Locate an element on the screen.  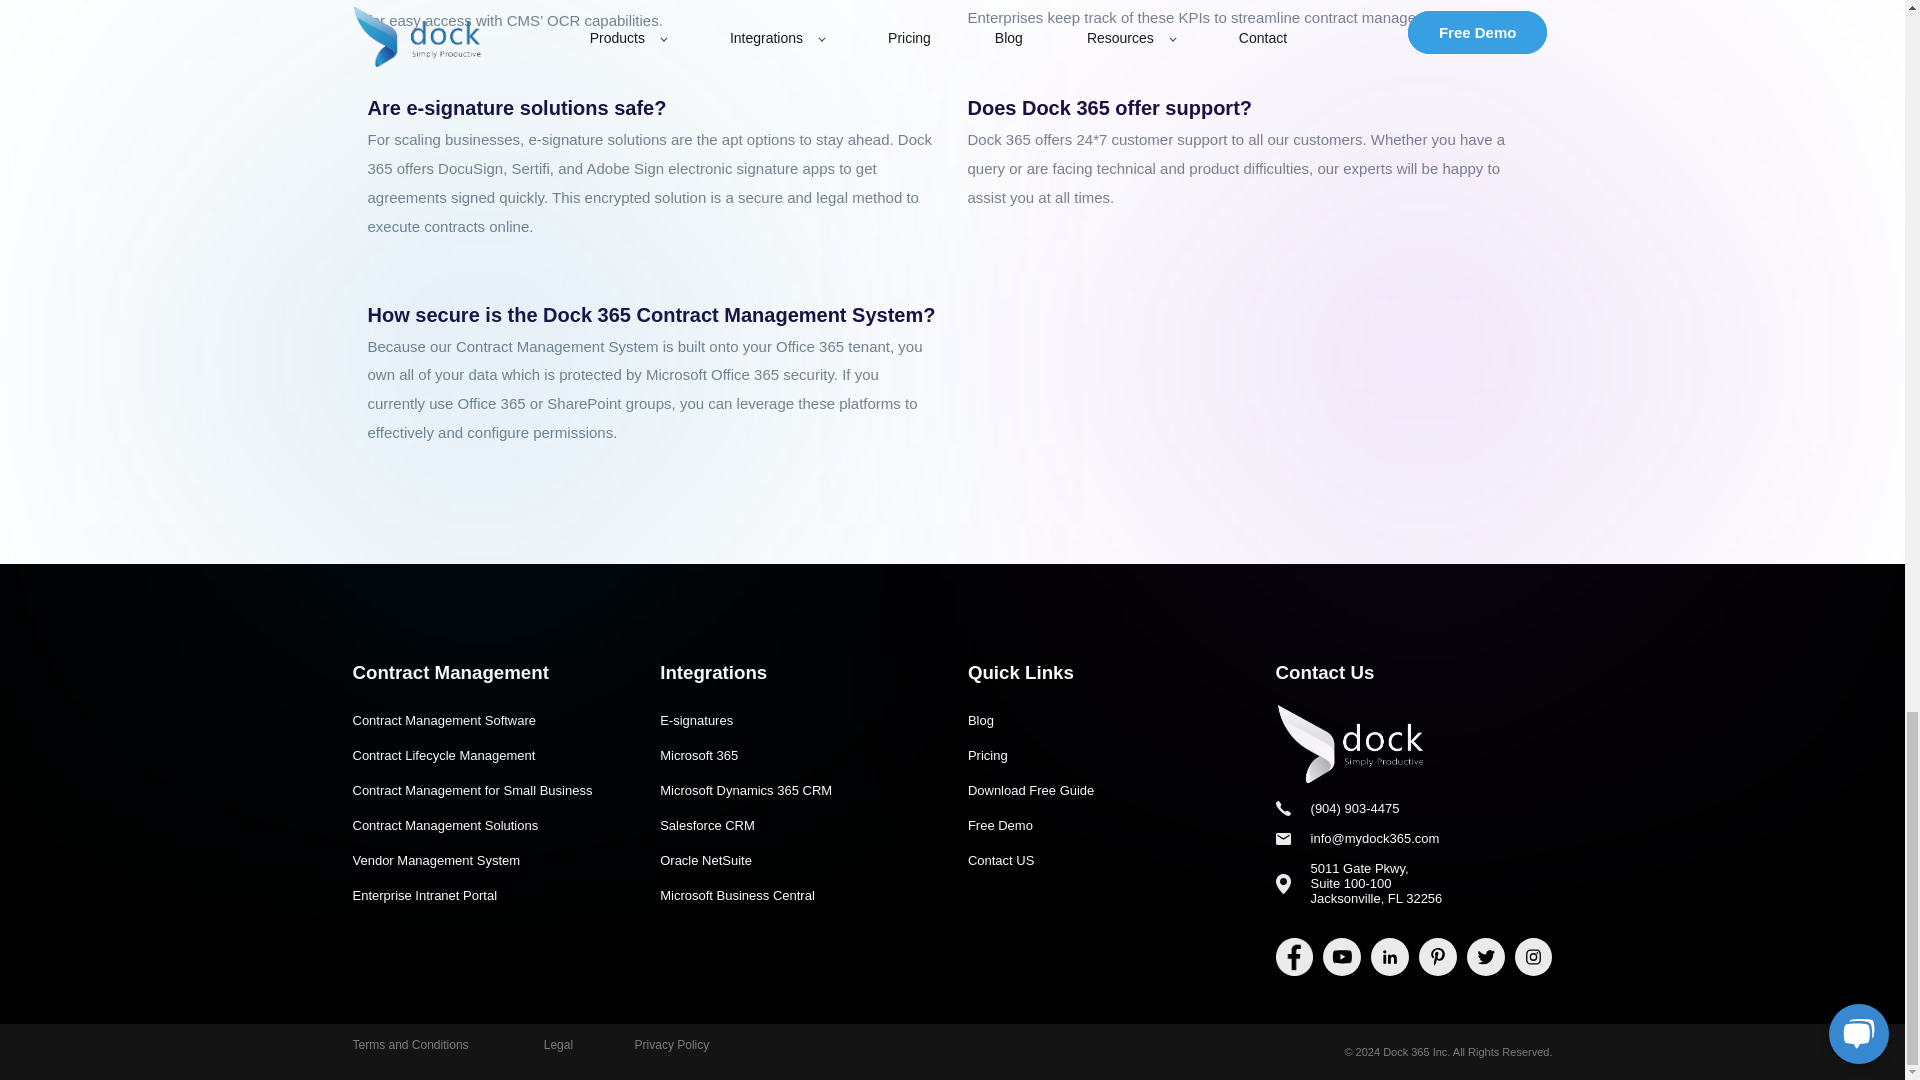
E-signatures is located at coordinates (798, 720).